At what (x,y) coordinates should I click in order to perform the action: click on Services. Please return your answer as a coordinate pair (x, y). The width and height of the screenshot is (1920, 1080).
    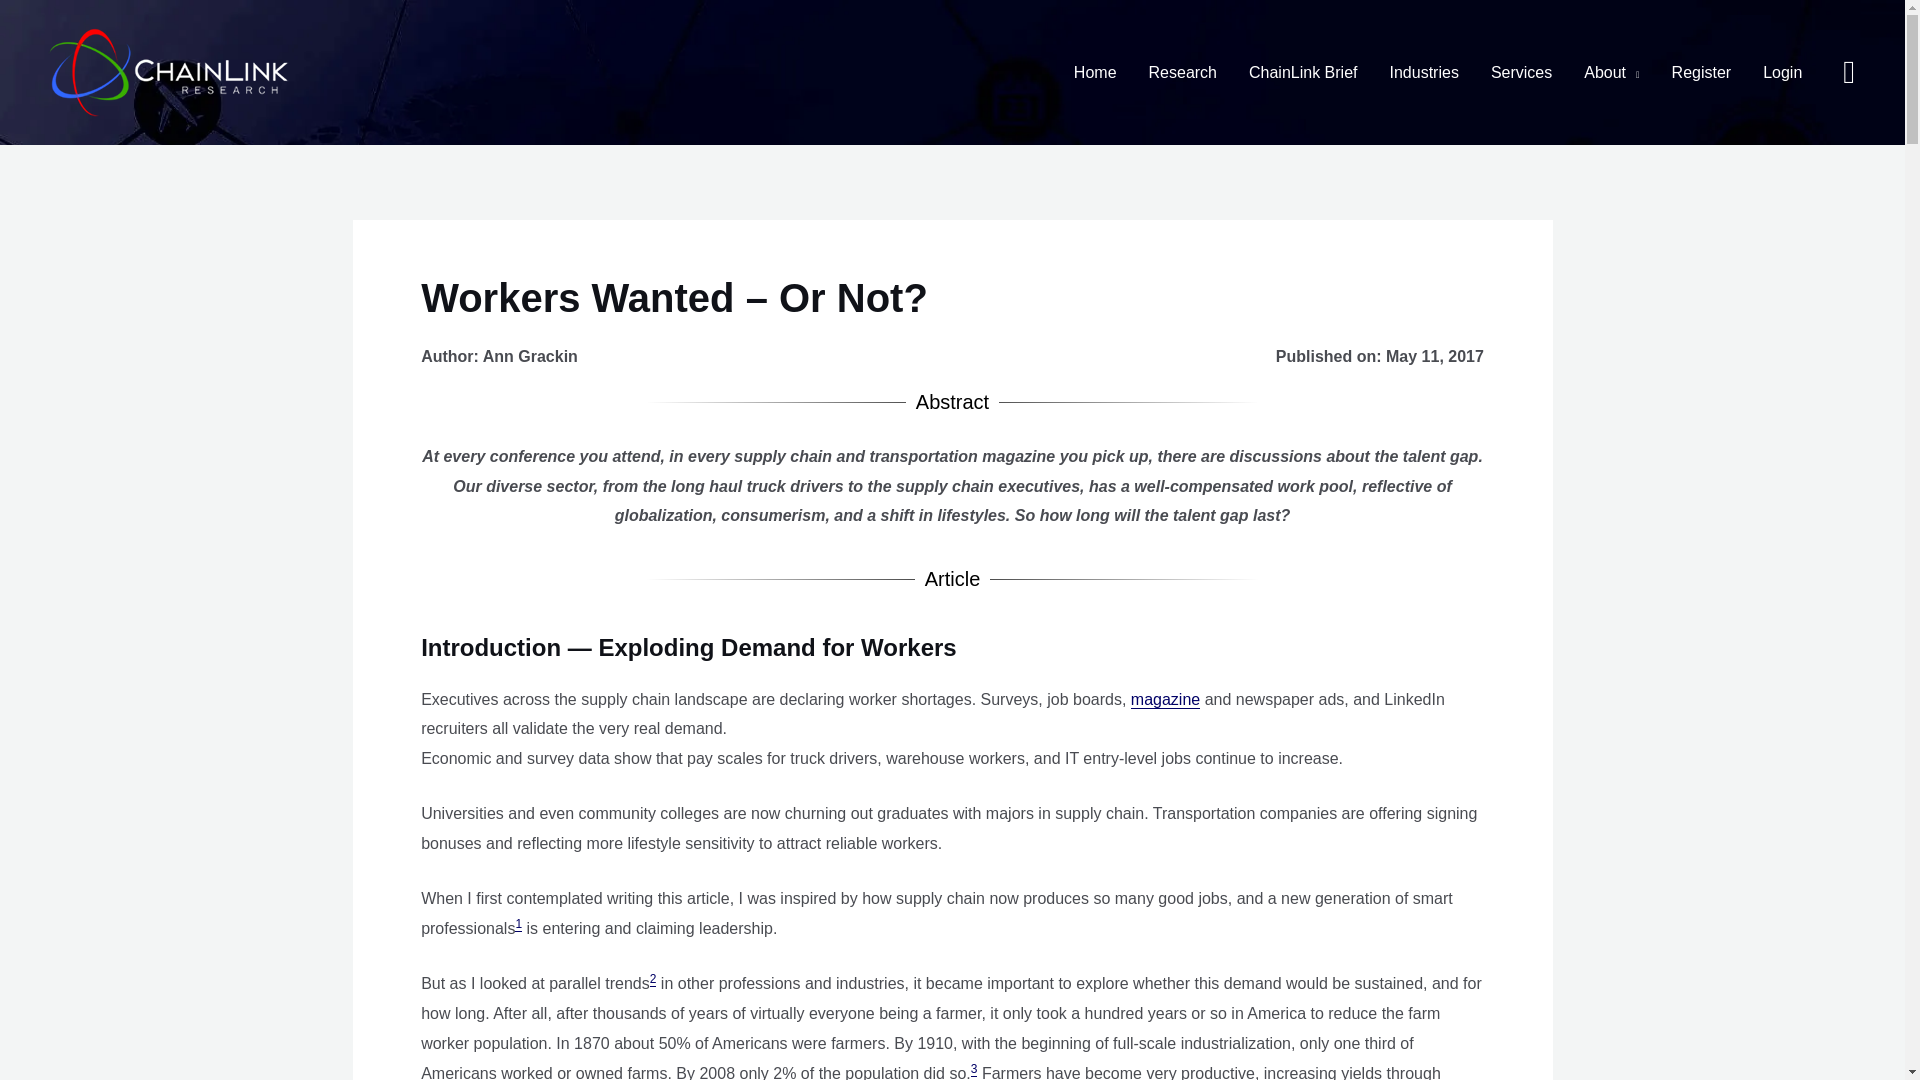
    Looking at the image, I should click on (1521, 72).